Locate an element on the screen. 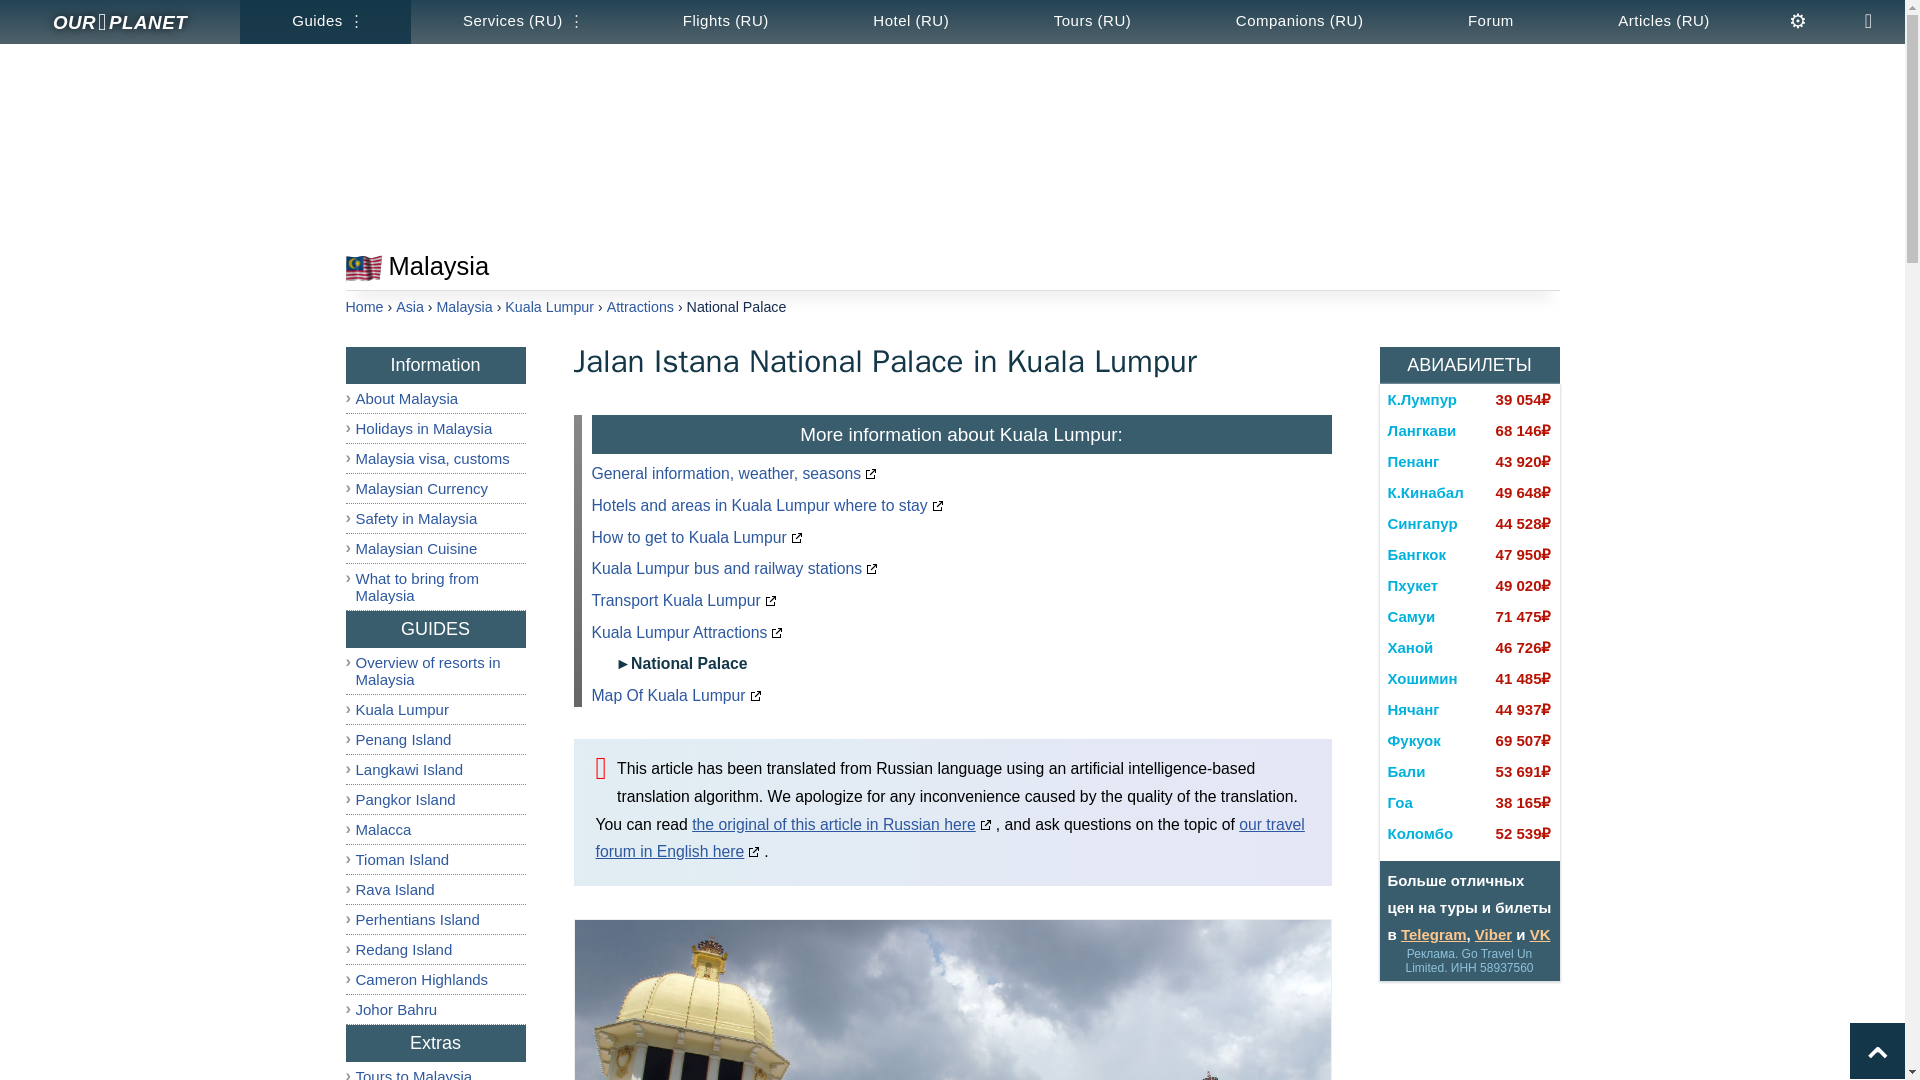 This screenshot has height=1080, width=1920. Kuala Lumpur, Jalan Istana National Palace is located at coordinates (953, 1000).